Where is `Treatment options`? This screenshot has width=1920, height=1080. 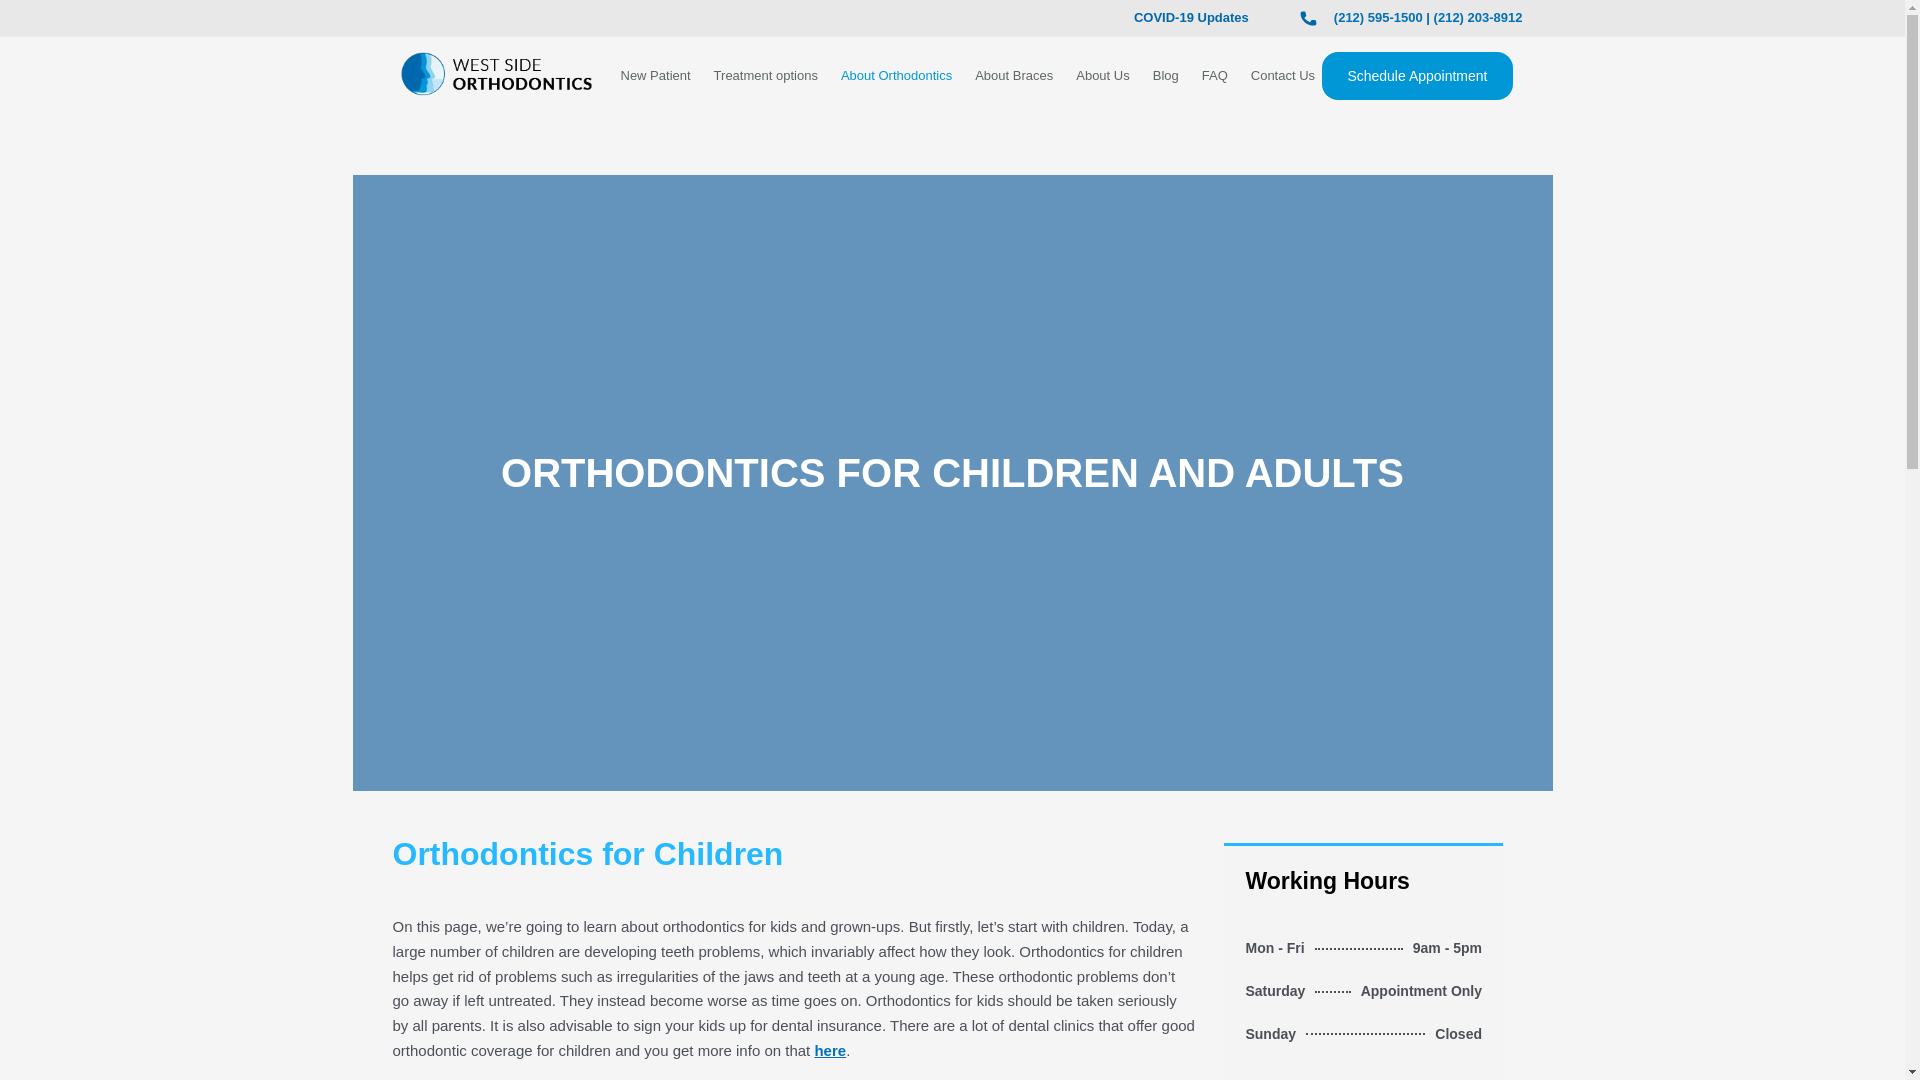
Treatment options is located at coordinates (766, 76).